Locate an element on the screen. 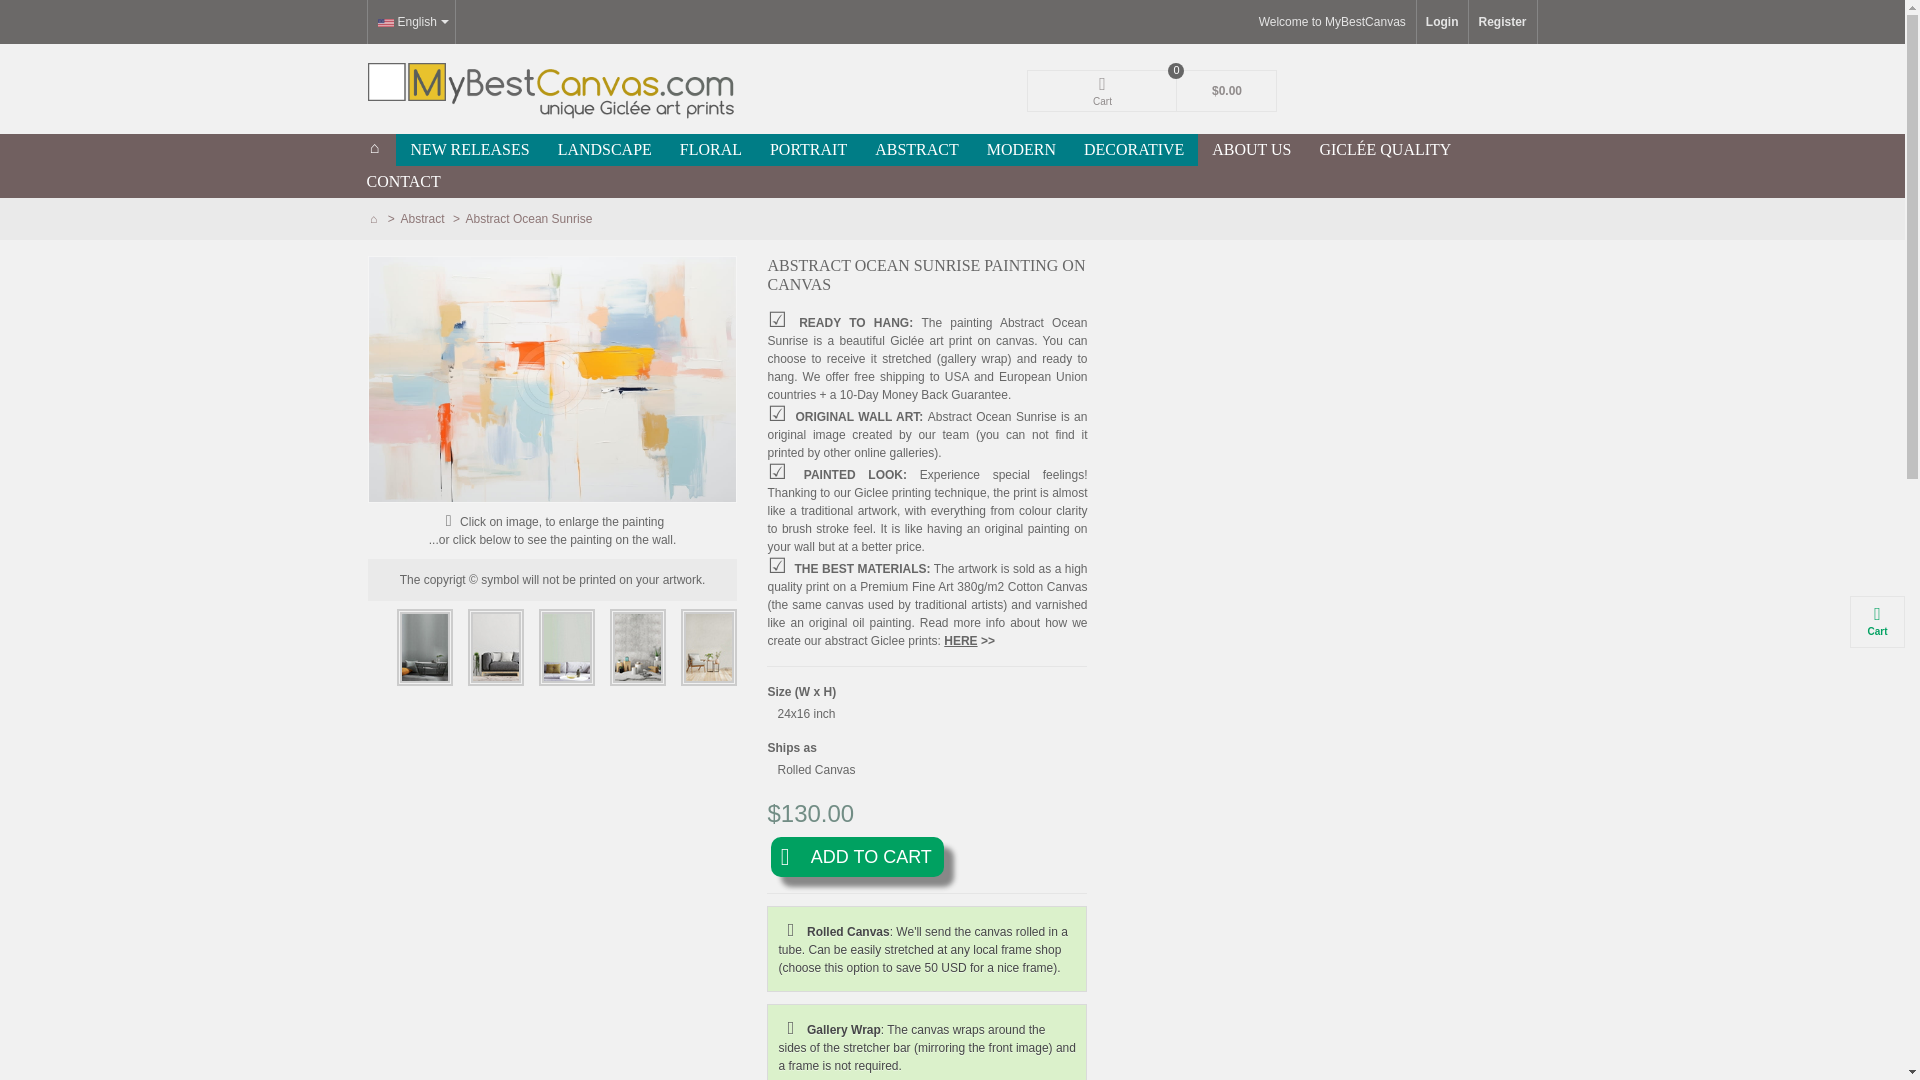 This screenshot has width=1920, height=1080. Decorative is located at coordinates (1134, 150).